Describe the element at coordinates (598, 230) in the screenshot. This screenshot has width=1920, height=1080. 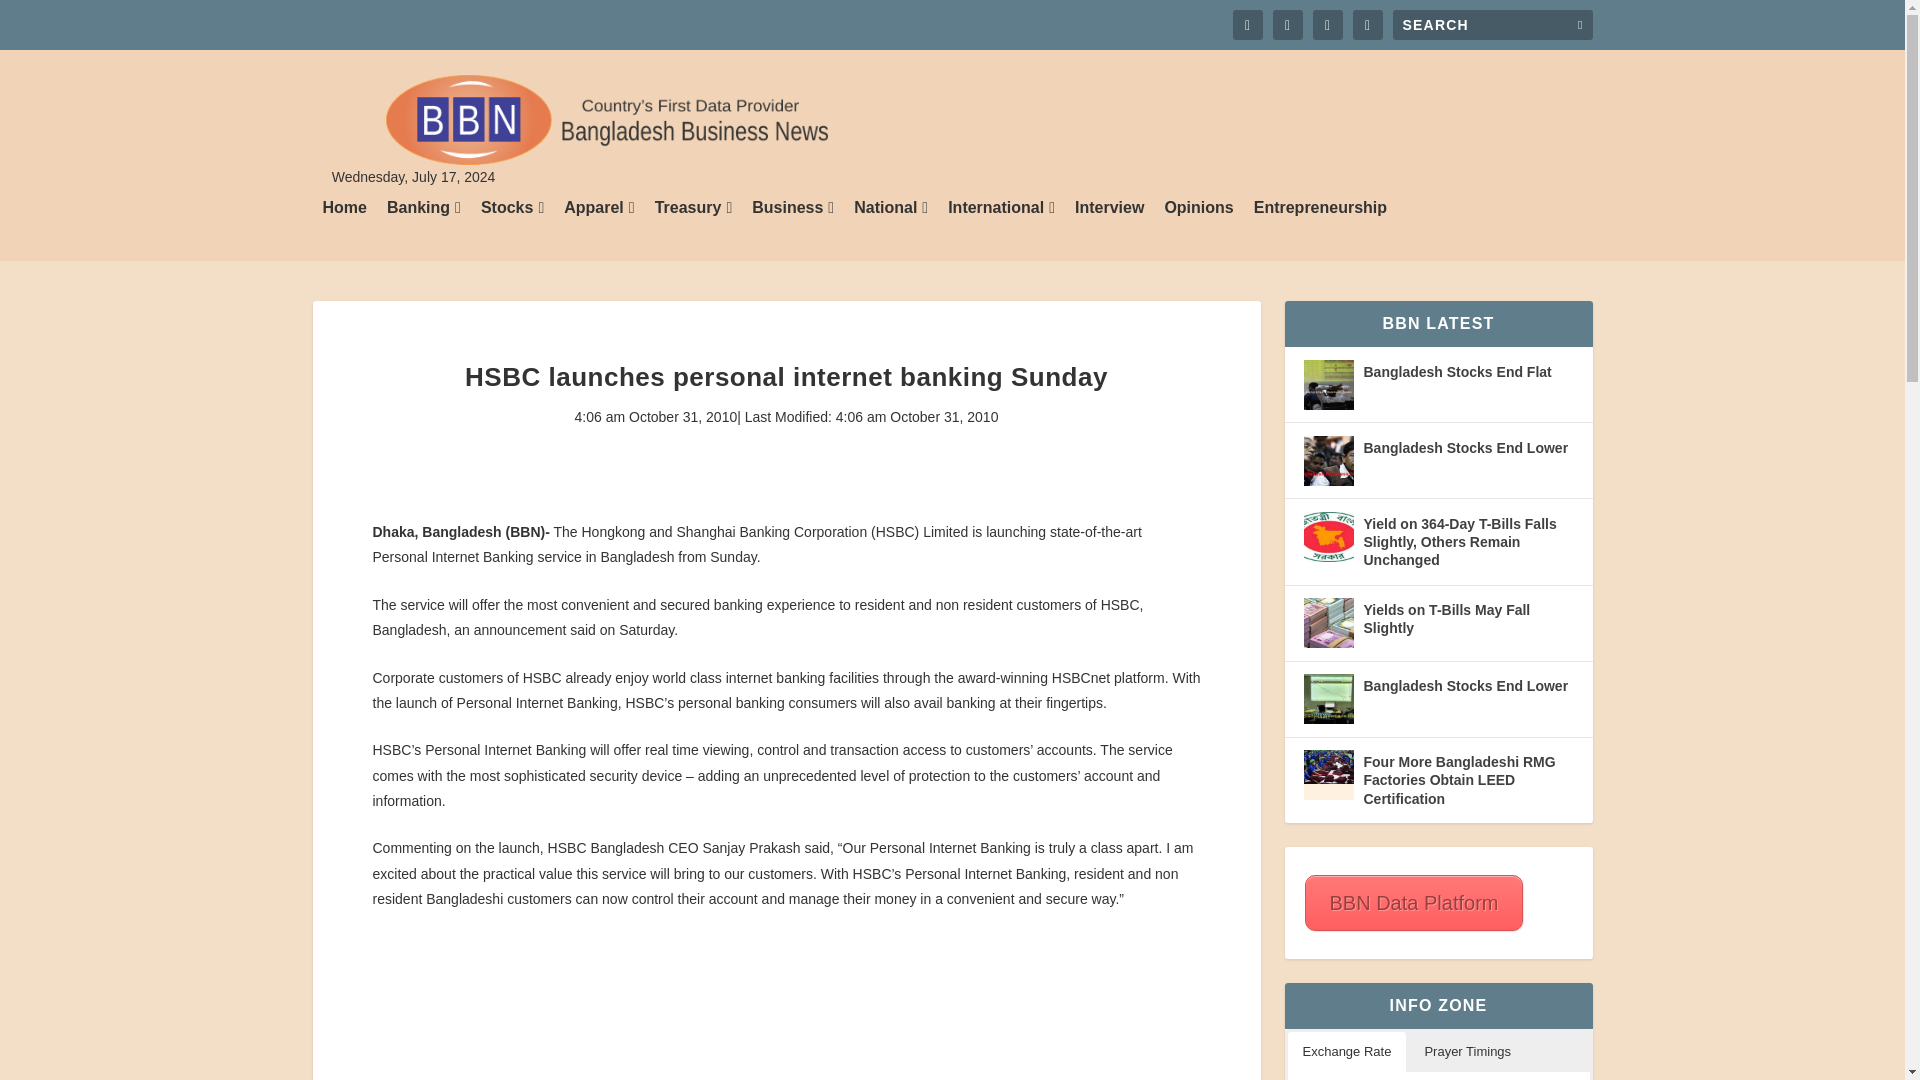
I see `Apparel` at that location.